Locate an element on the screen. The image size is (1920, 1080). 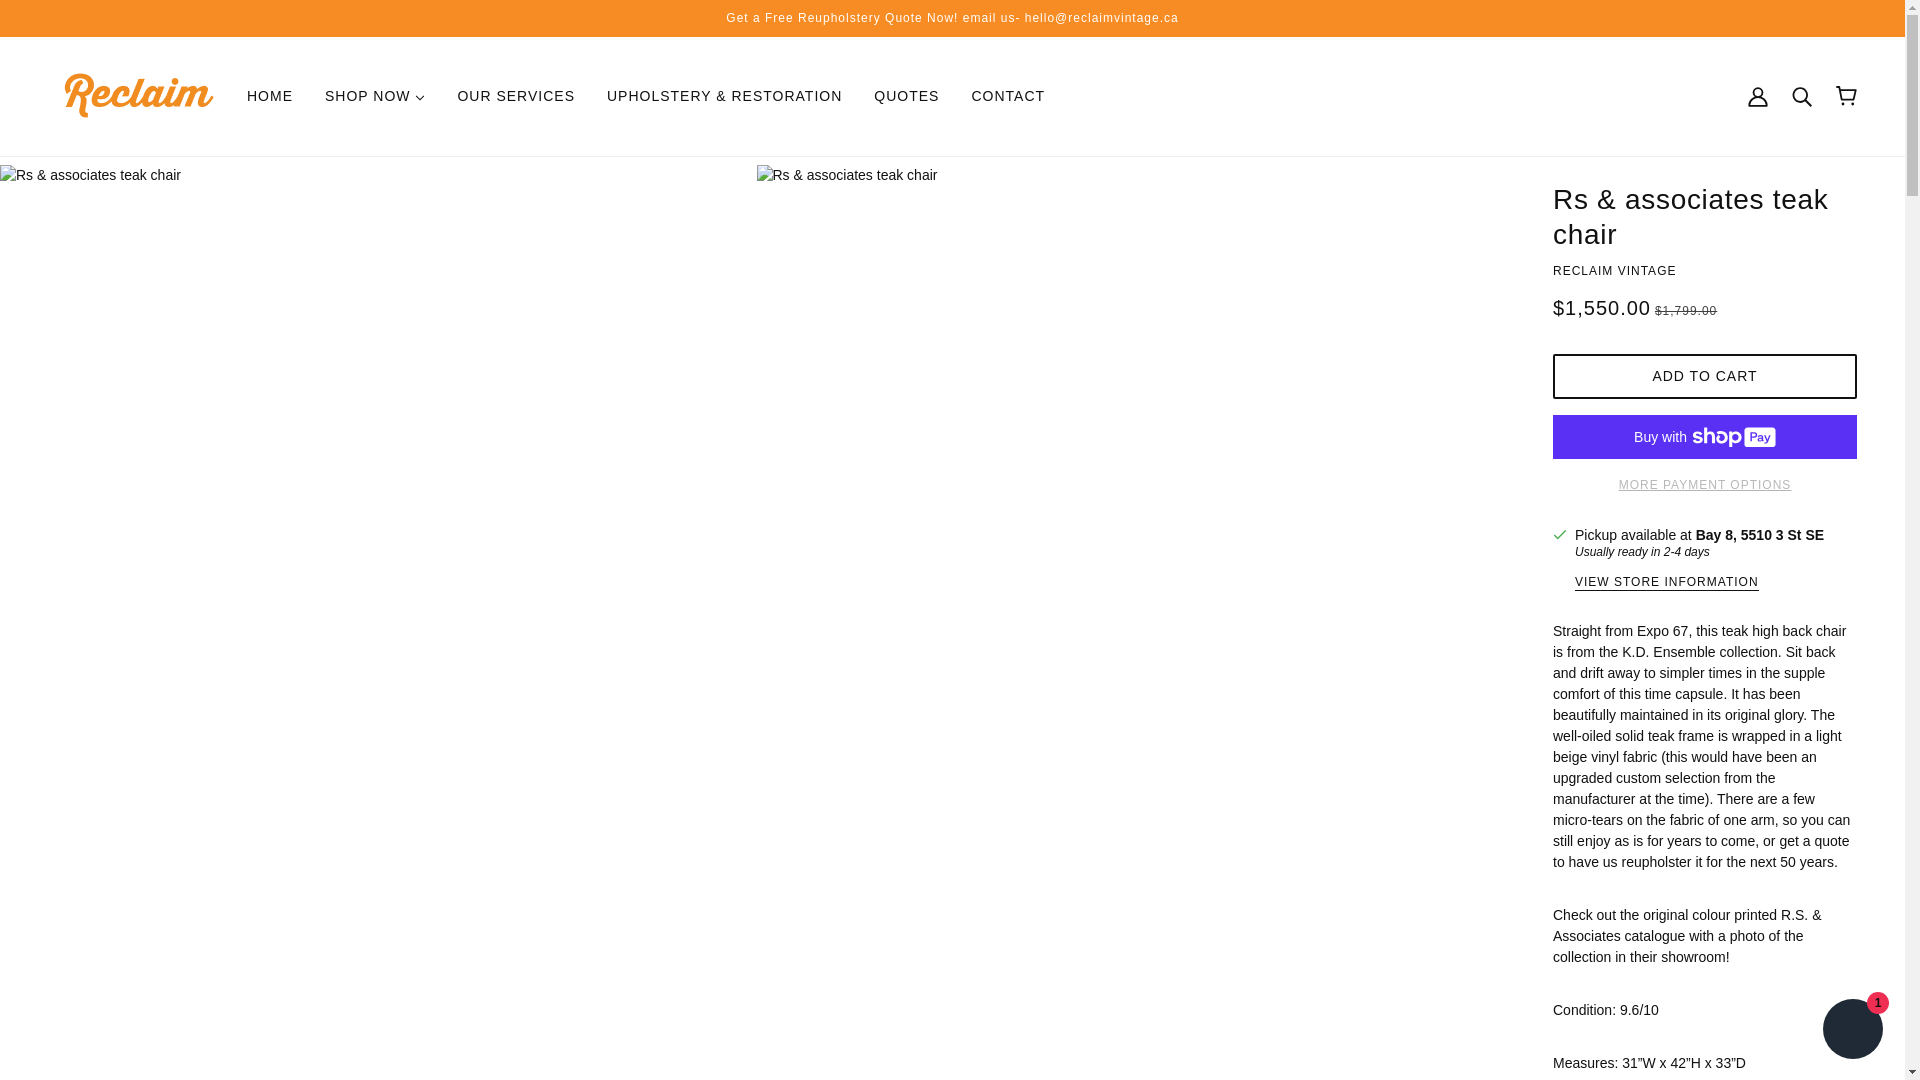
VIEW STORE INFORMATION is located at coordinates (1666, 582).